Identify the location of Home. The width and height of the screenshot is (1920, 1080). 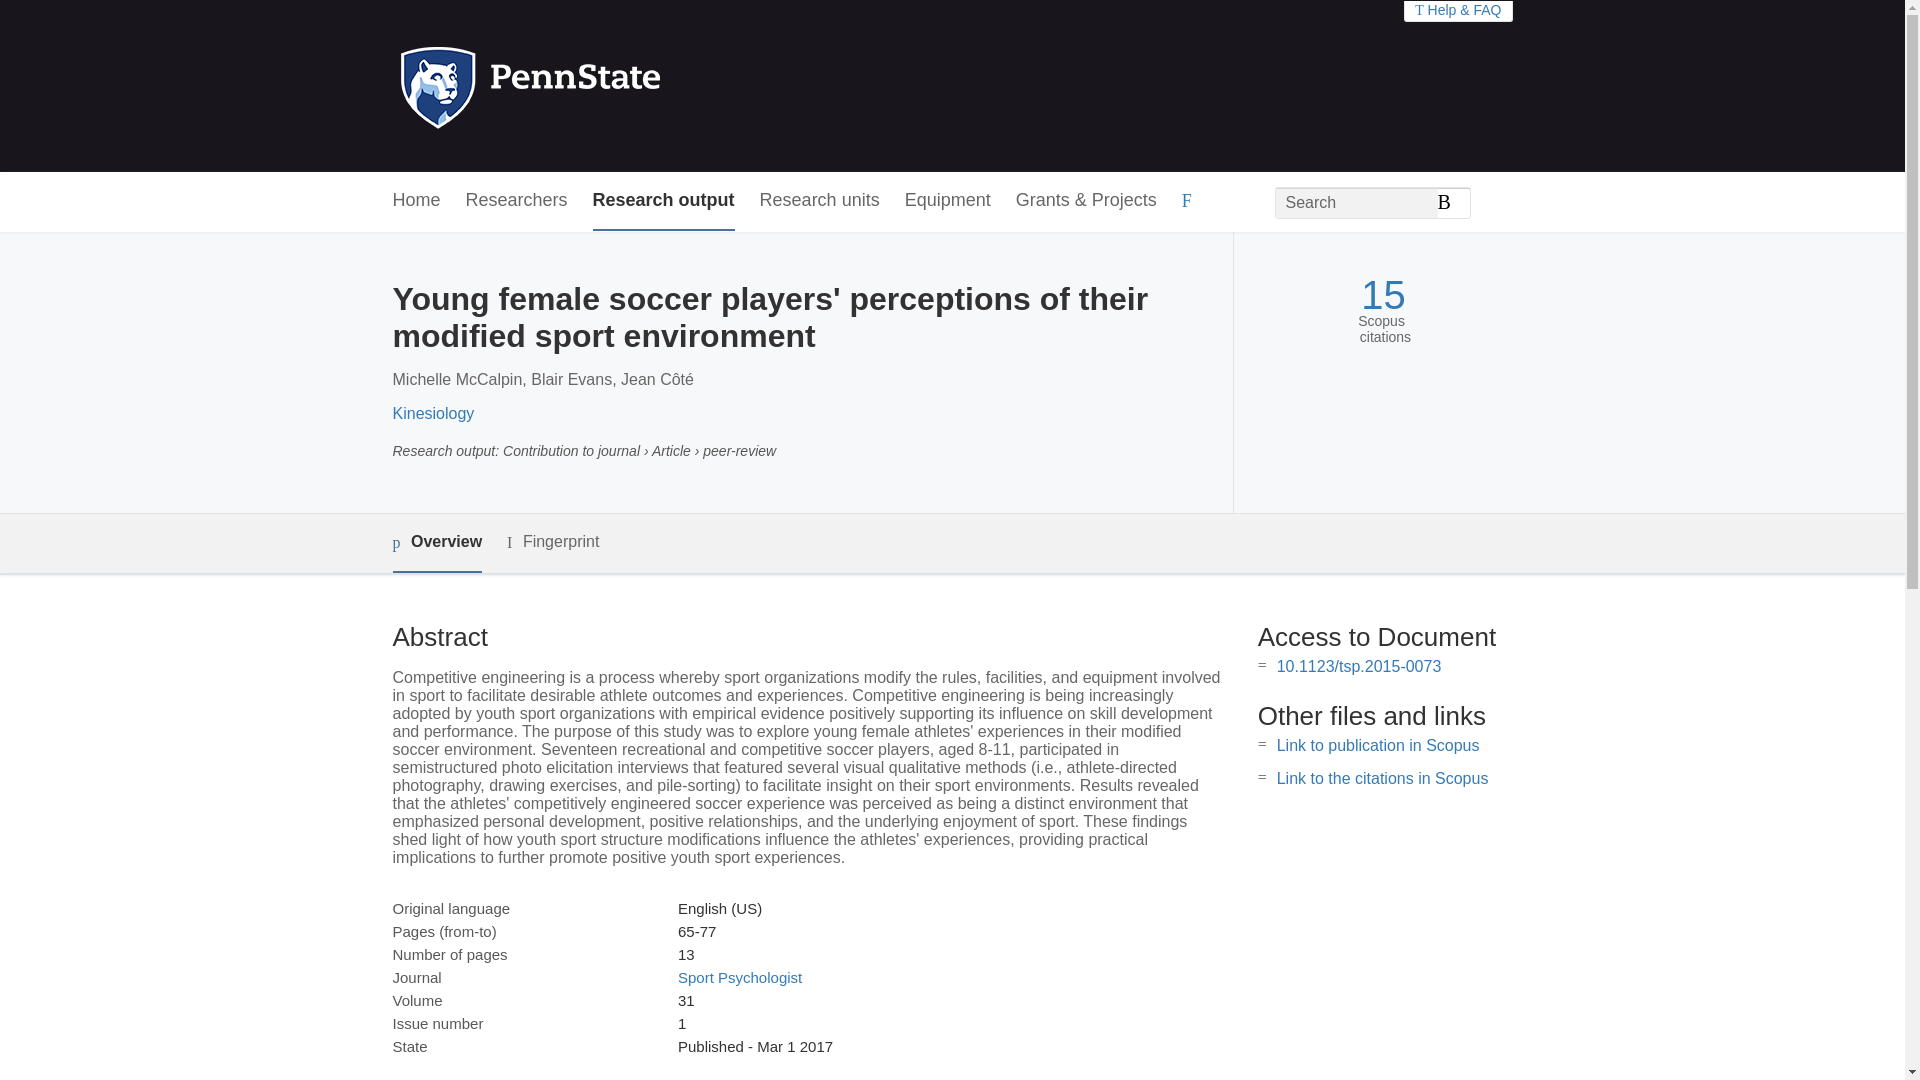
(415, 201).